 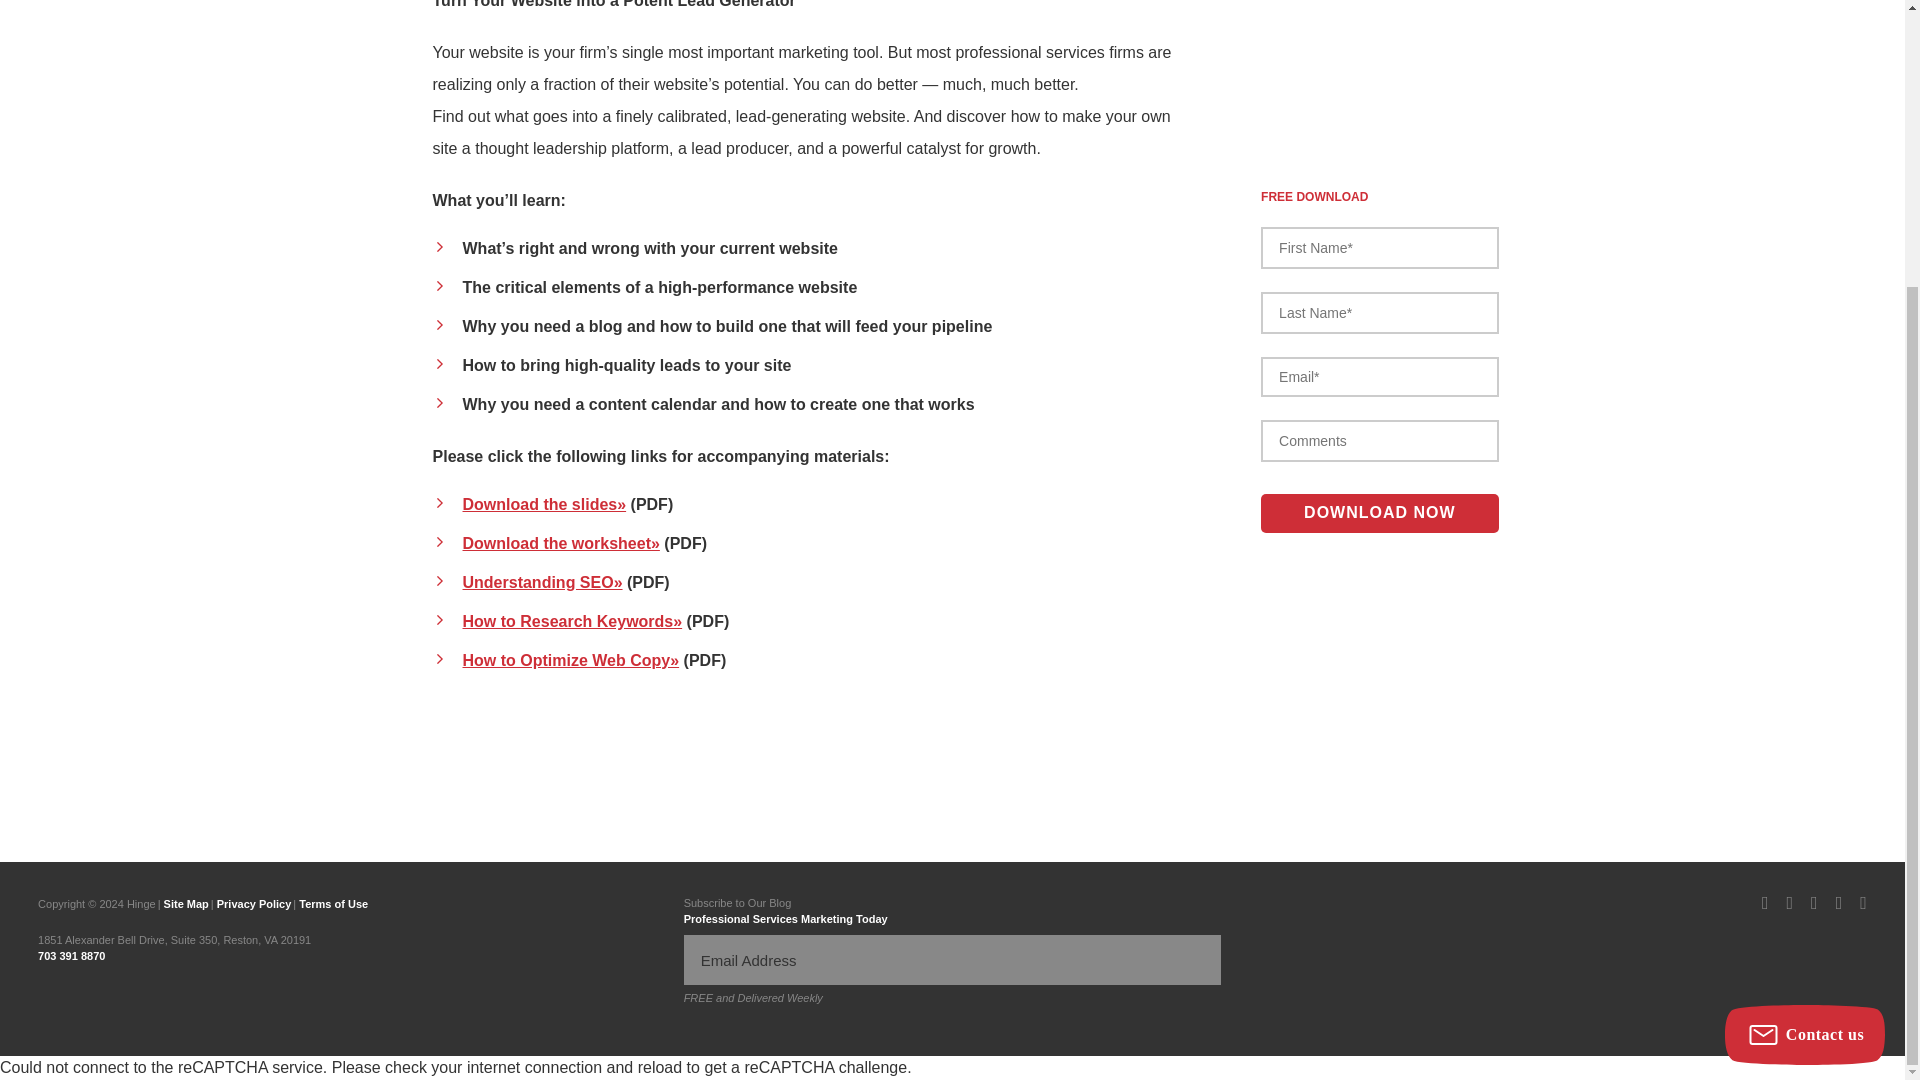 I want to click on Download Now, so click(x=1380, y=135).